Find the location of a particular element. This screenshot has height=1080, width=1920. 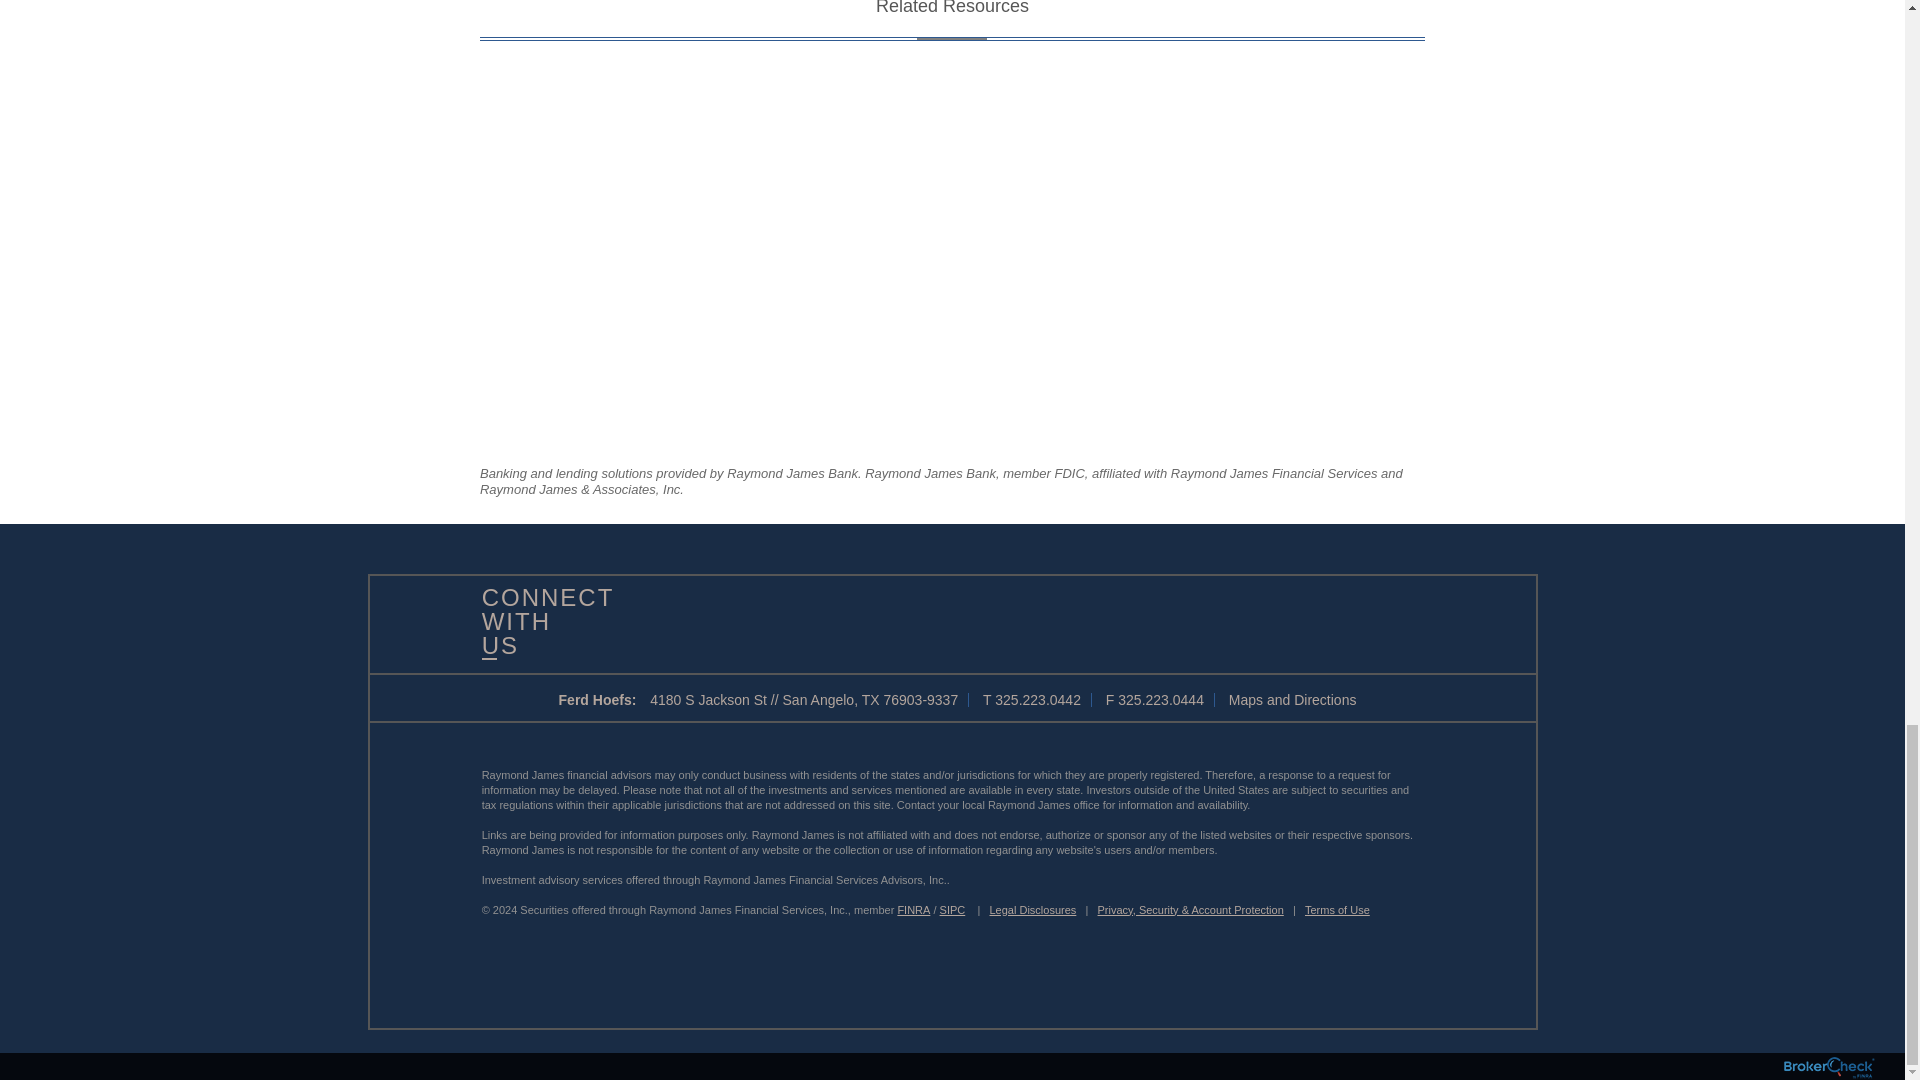

SIPC is located at coordinates (952, 909).